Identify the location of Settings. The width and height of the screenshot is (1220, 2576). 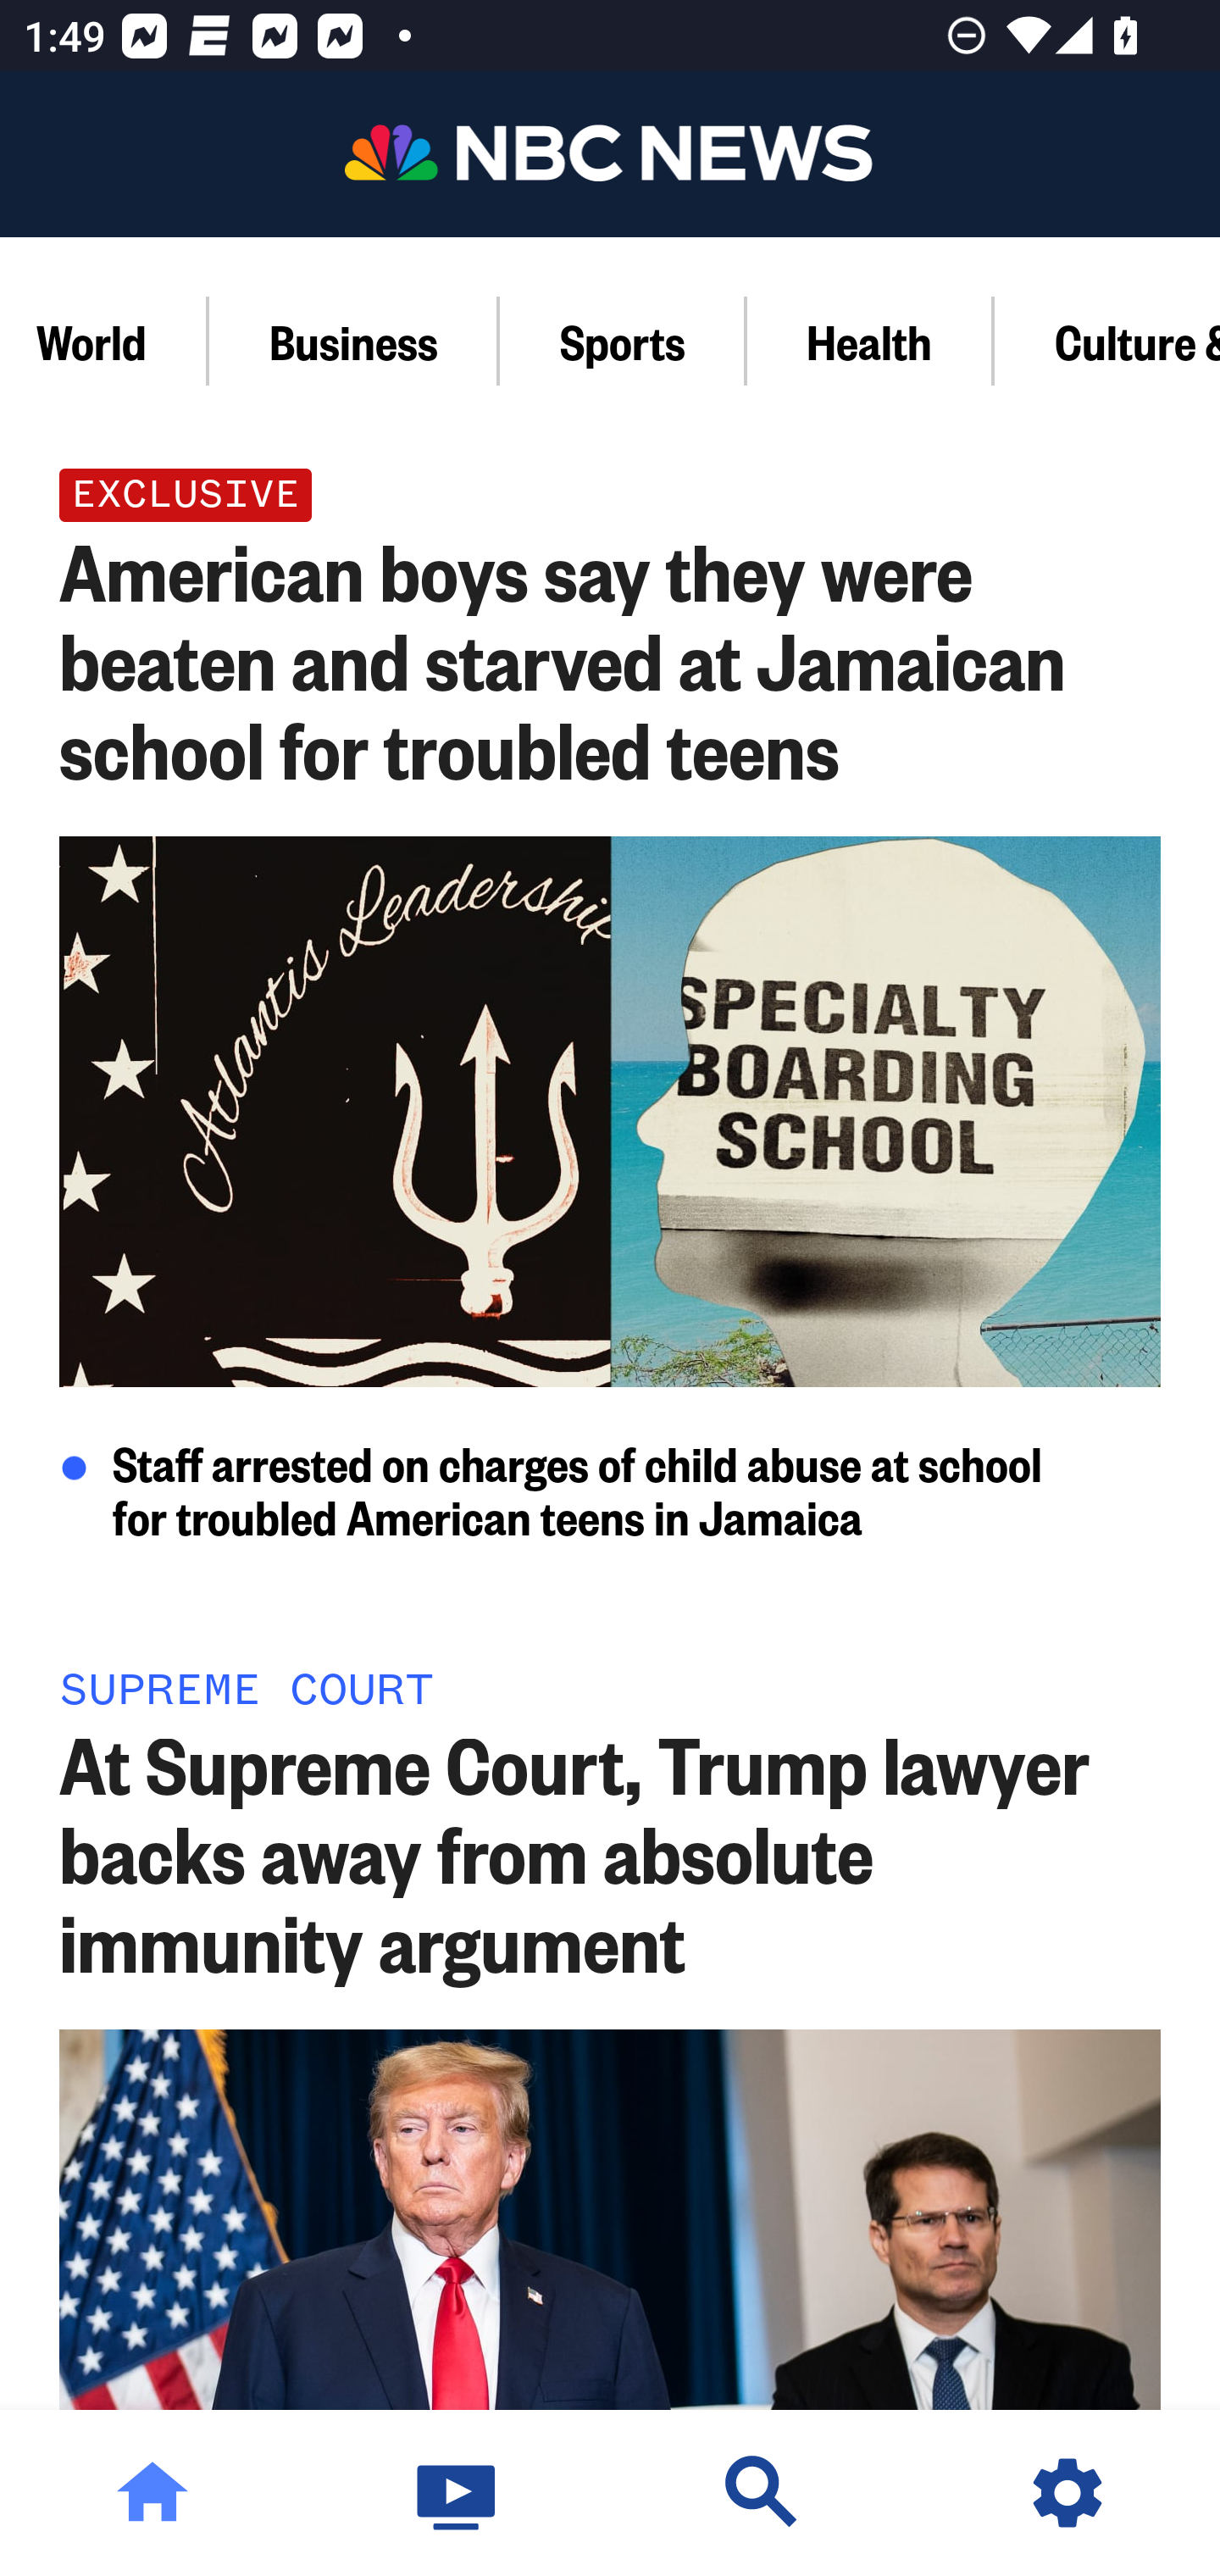
(1067, 2493).